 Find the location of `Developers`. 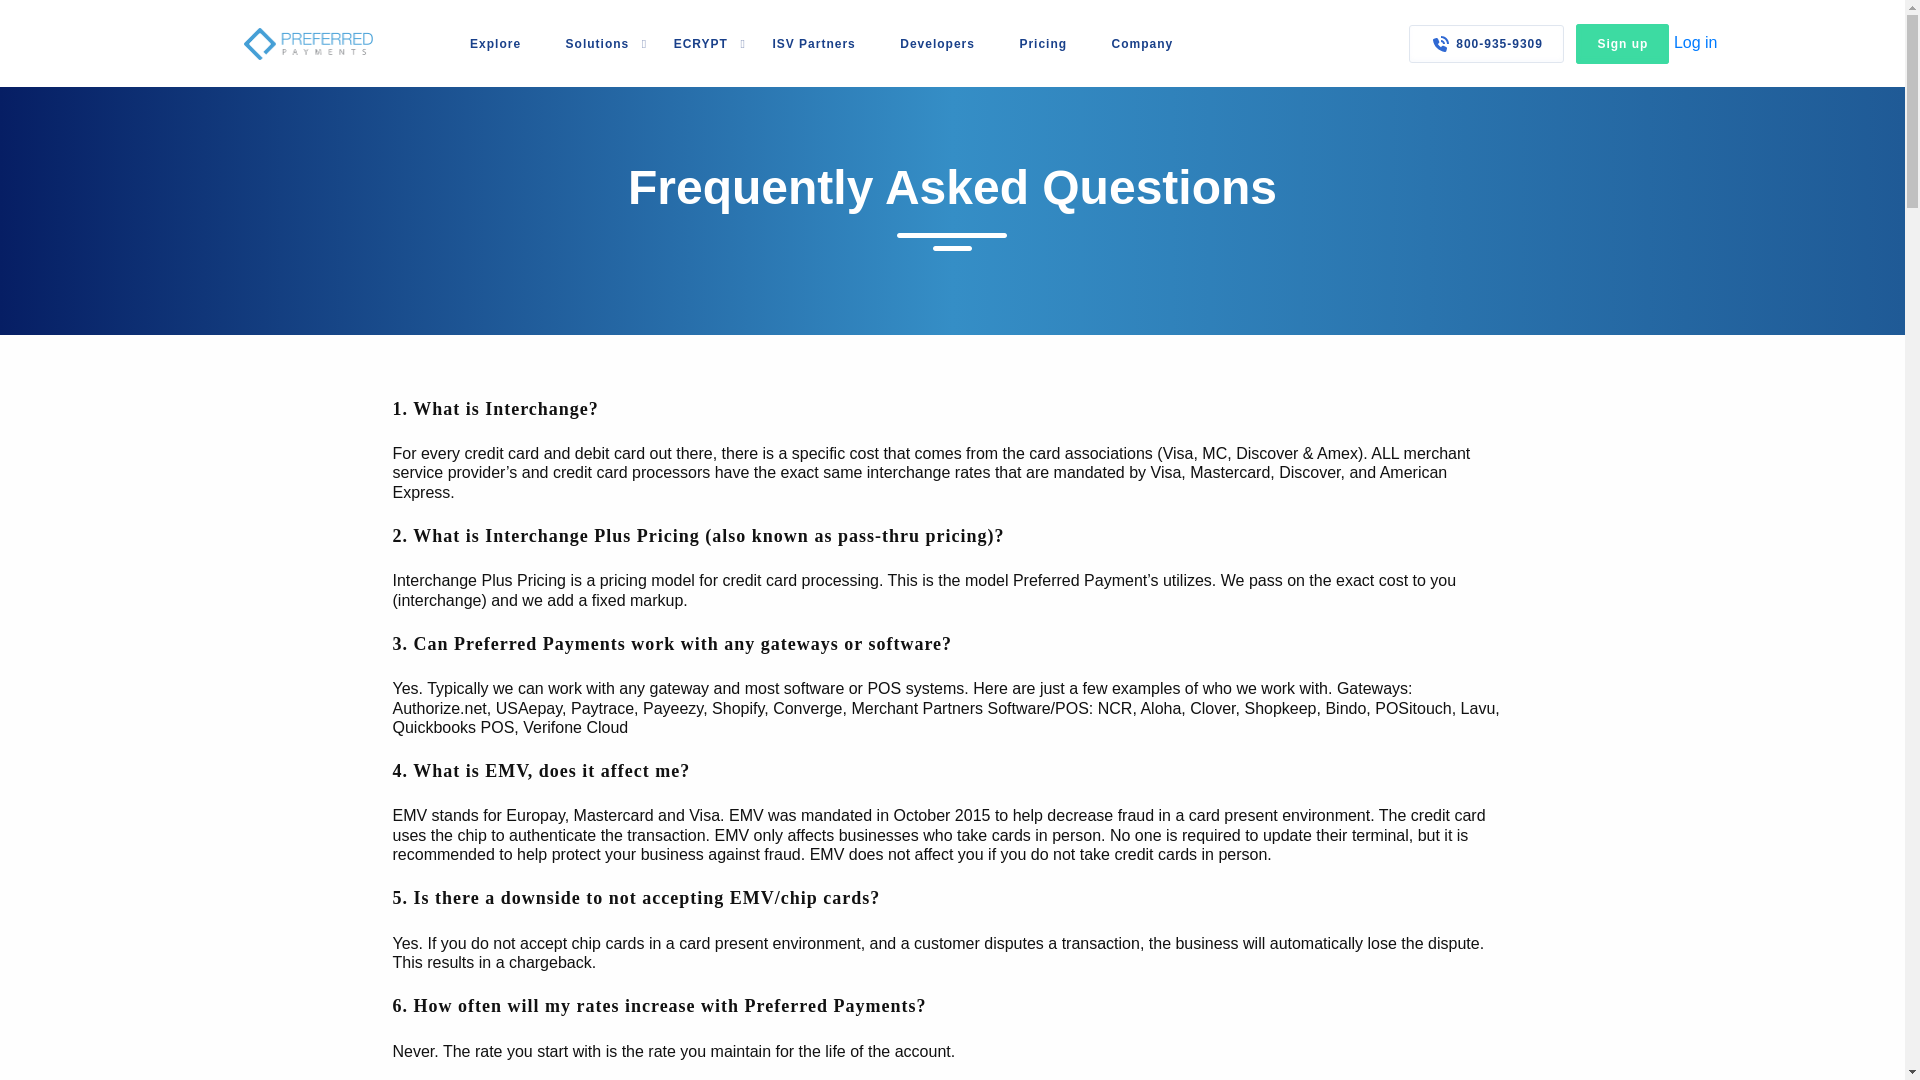

Developers is located at coordinates (938, 44).